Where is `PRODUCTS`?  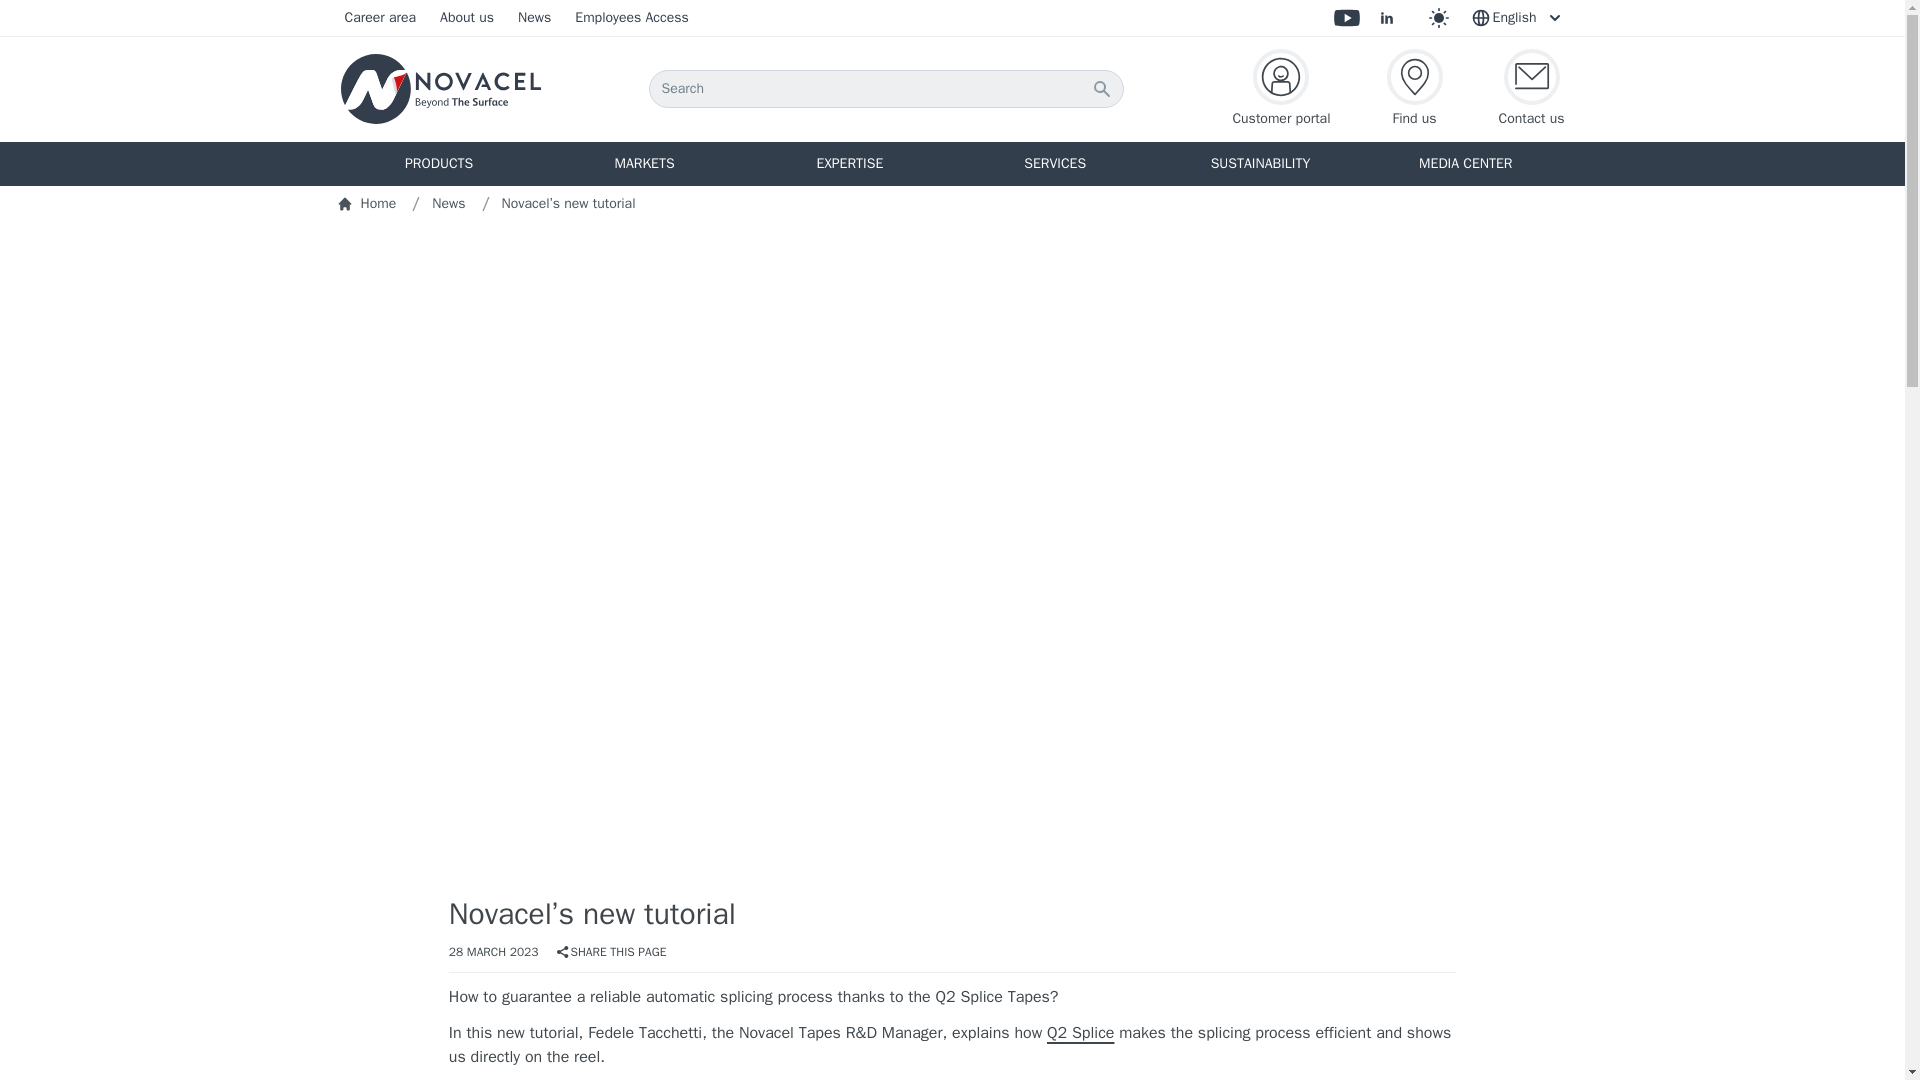
PRODUCTS is located at coordinates (438, 163).